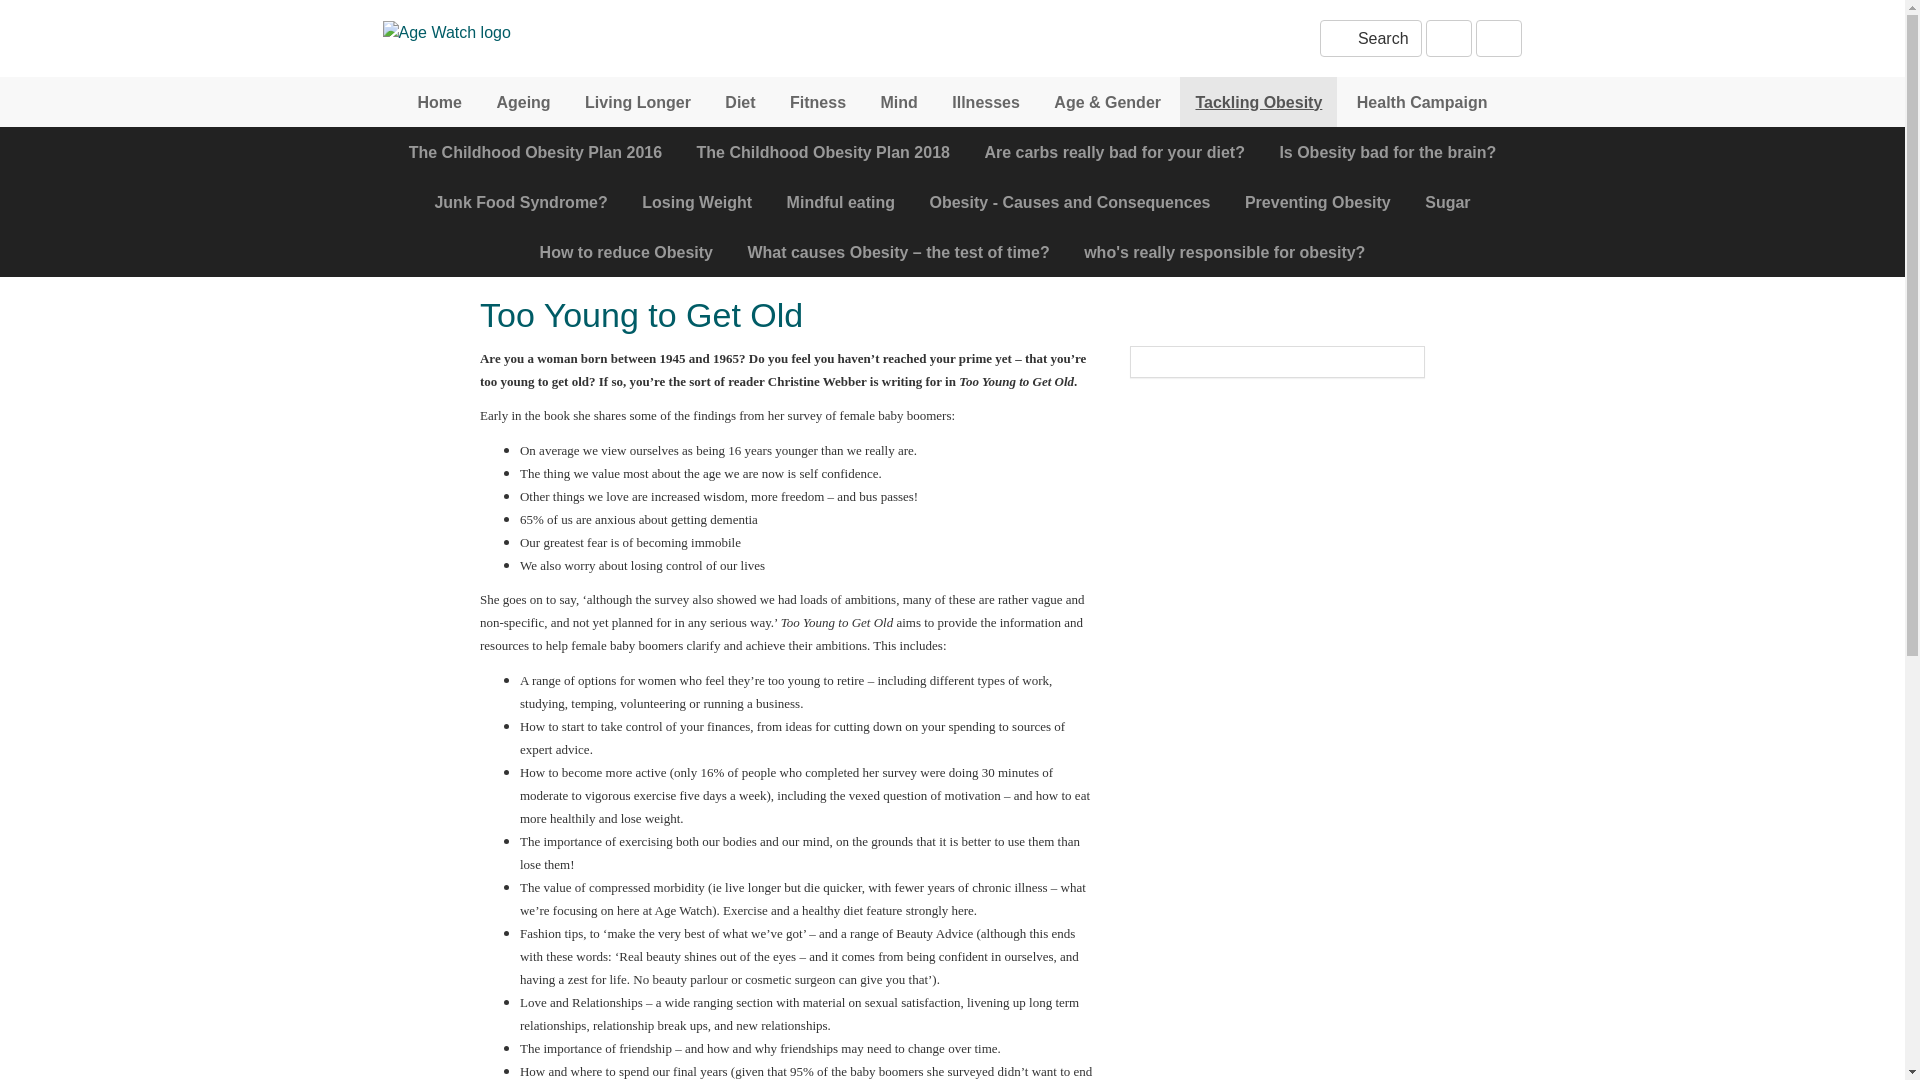 The width and height of the screenshot is (1920, 1080). Describe the element at coordinates (898, 102) in the screenshot. I see `Mind` at that location.